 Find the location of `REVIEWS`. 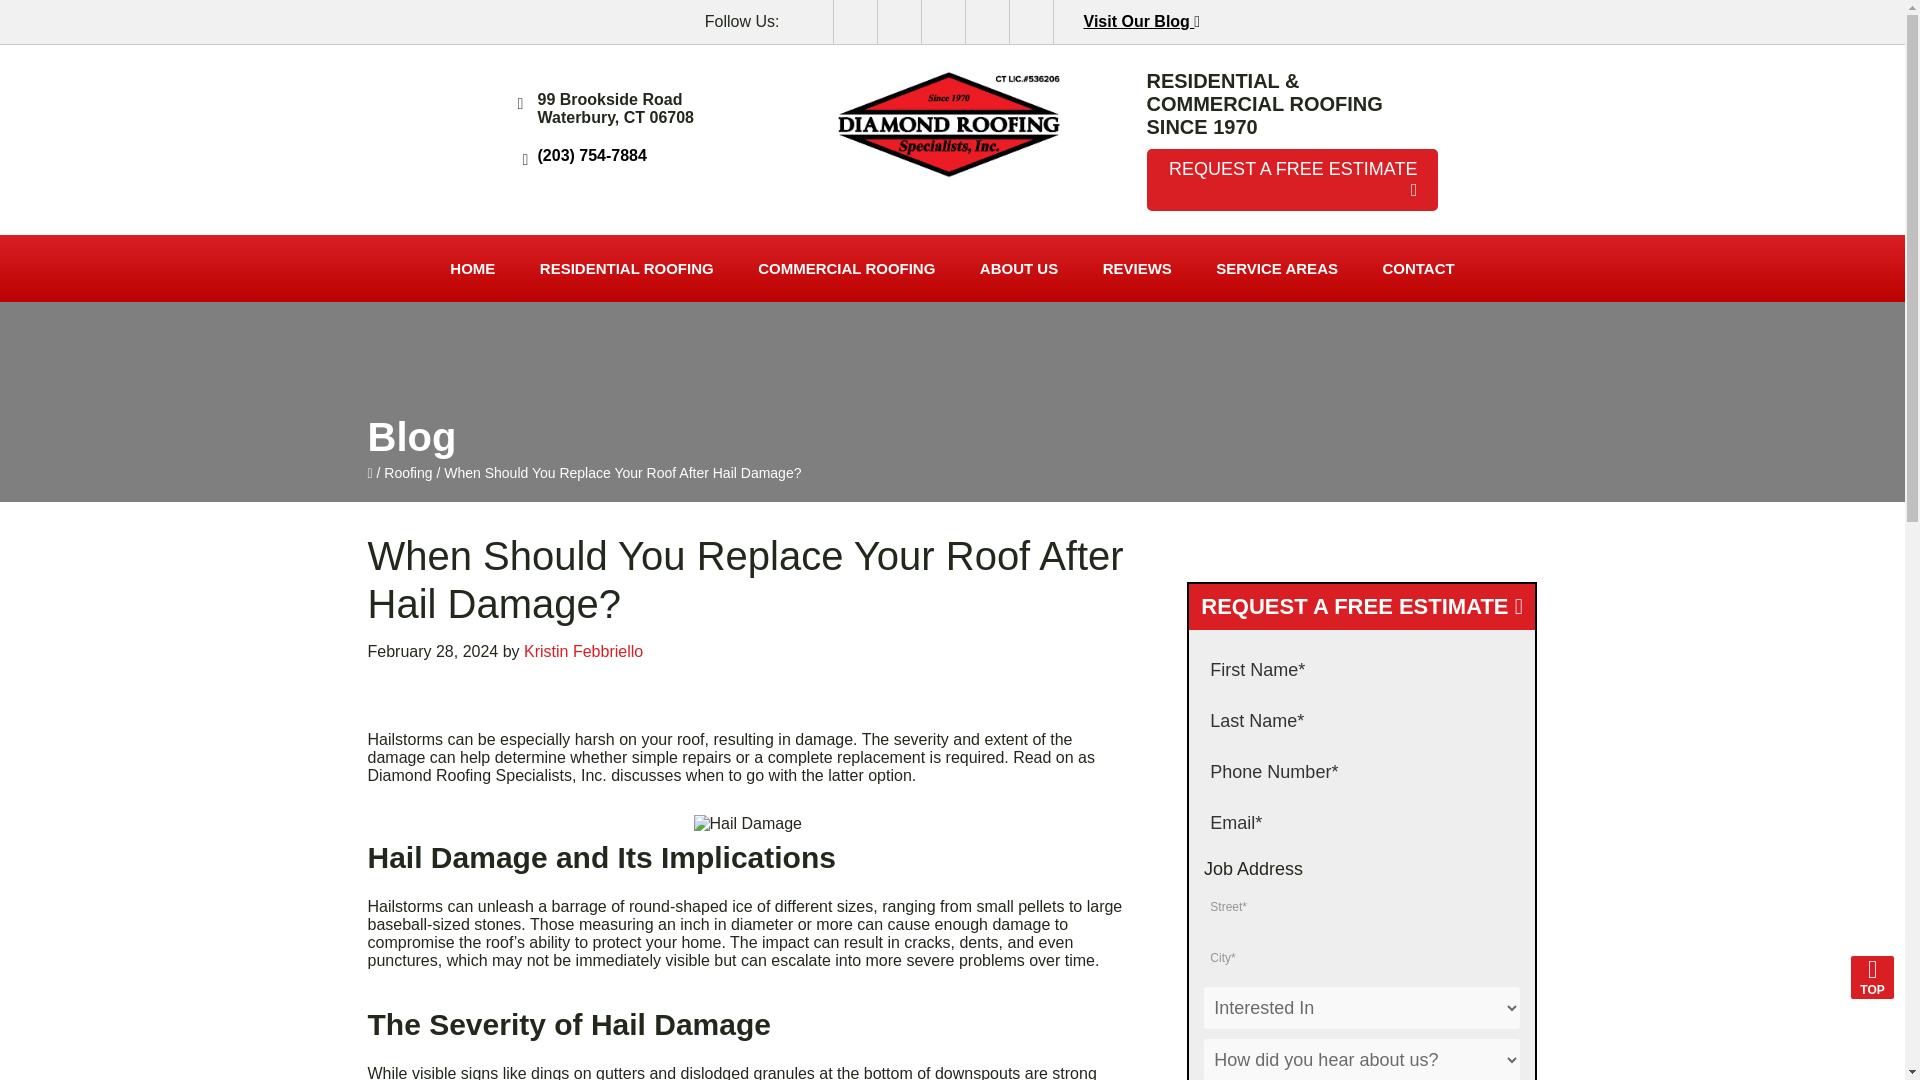

REVIEWS is located at coordinates (1137, 268).